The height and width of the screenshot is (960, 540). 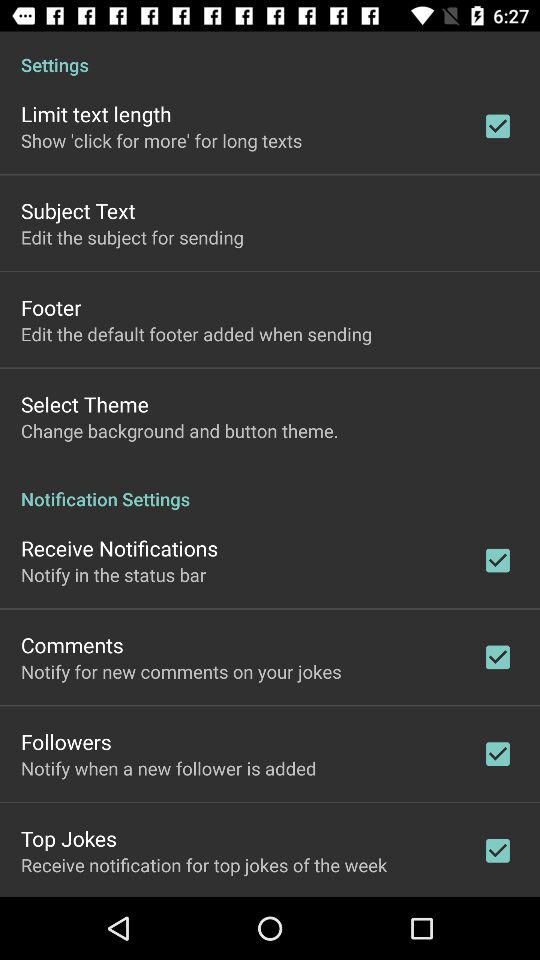 What do you see at coordinates (180, 430) in the screenshot?
I see `turn on the icon below select theme` at bounding box center [180, 430].